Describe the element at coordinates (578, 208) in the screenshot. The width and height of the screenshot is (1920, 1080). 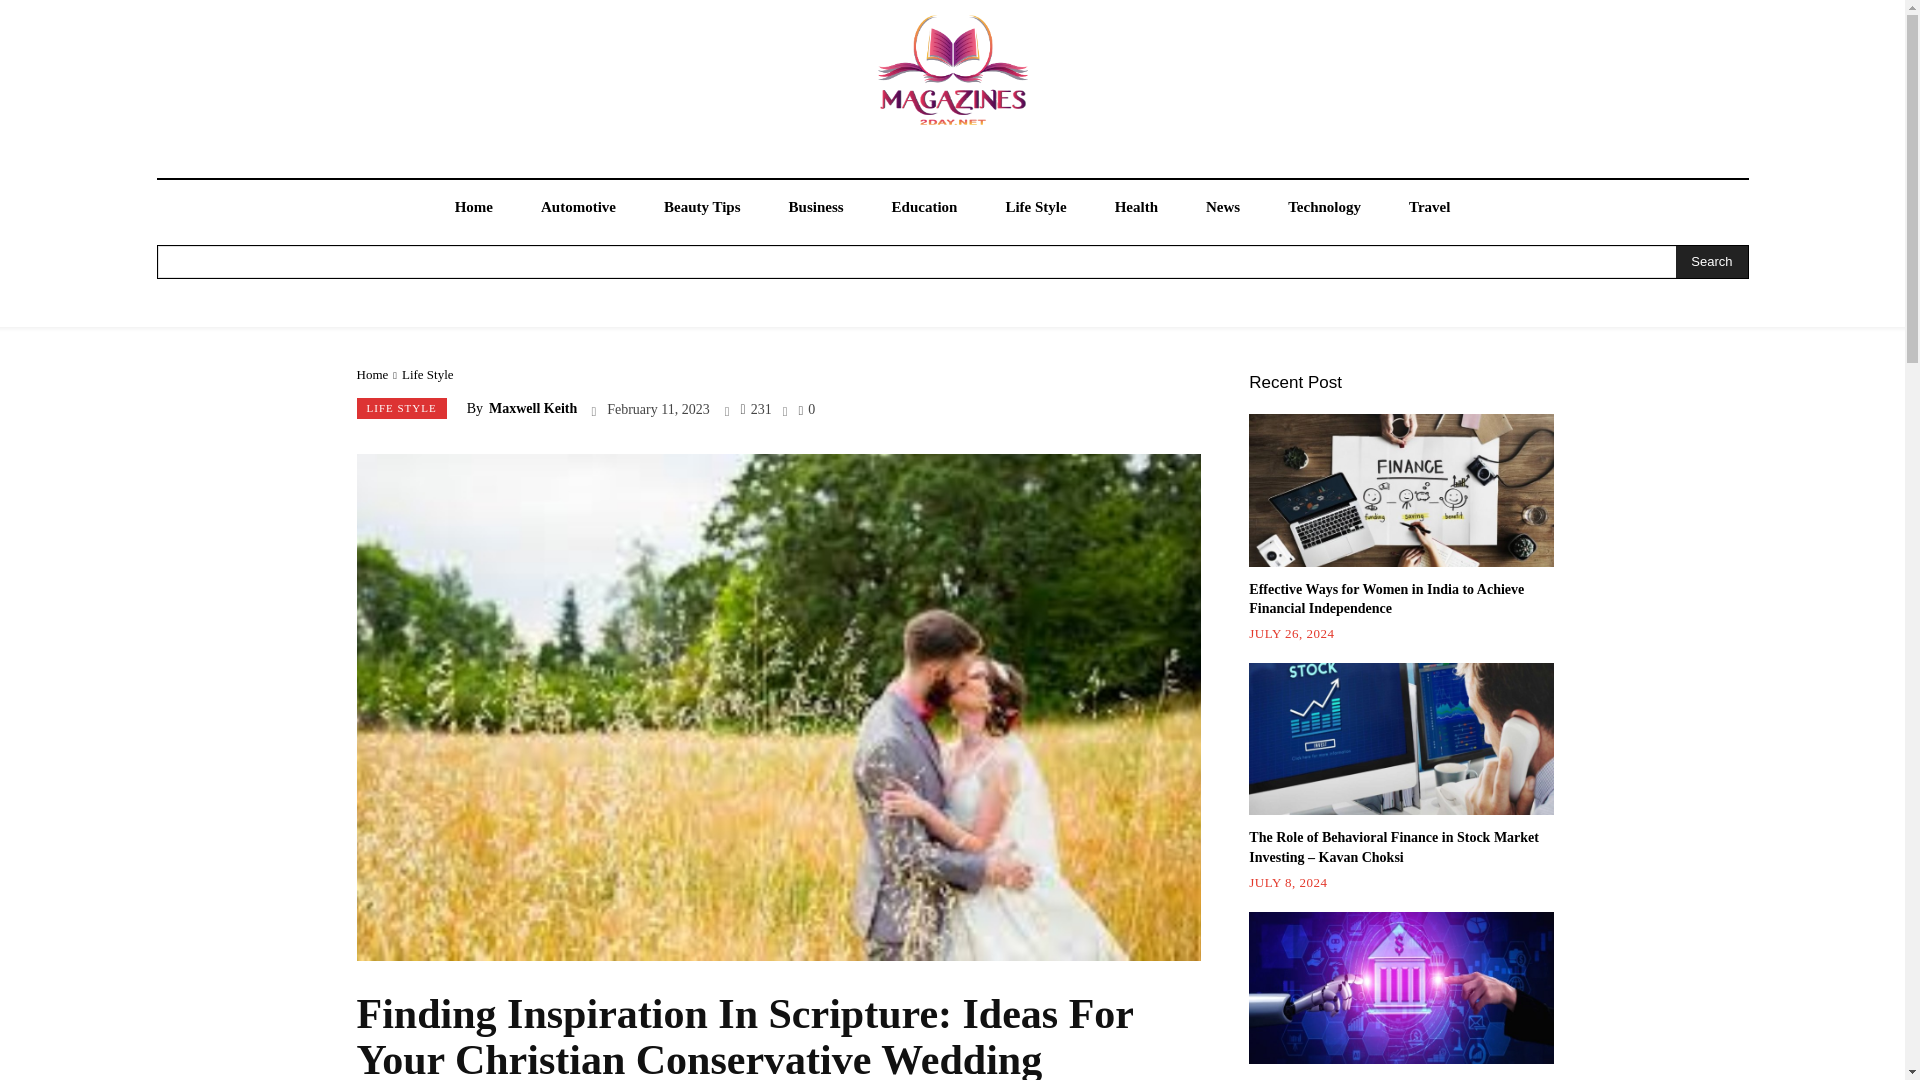
I see `Automotive` at that location.